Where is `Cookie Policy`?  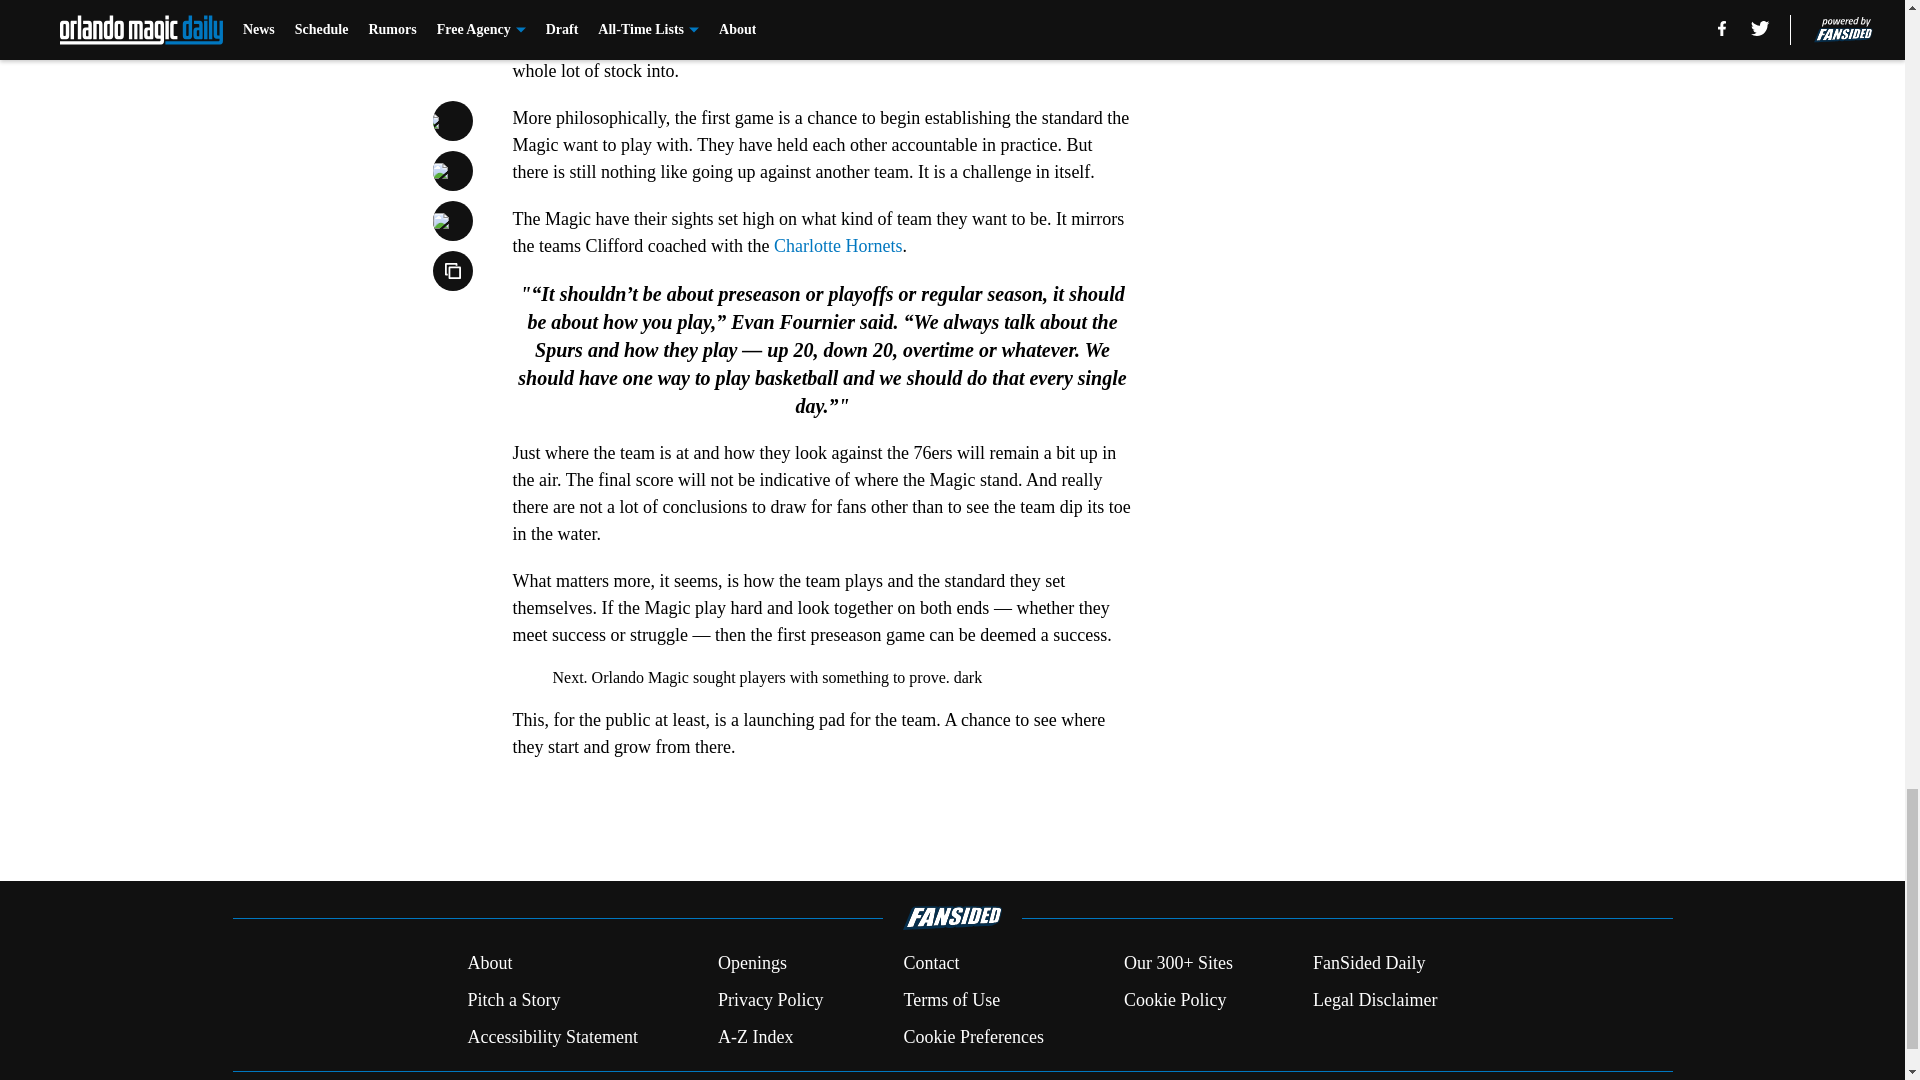 Cookie Policy is located at coordinates (1174, 1000).